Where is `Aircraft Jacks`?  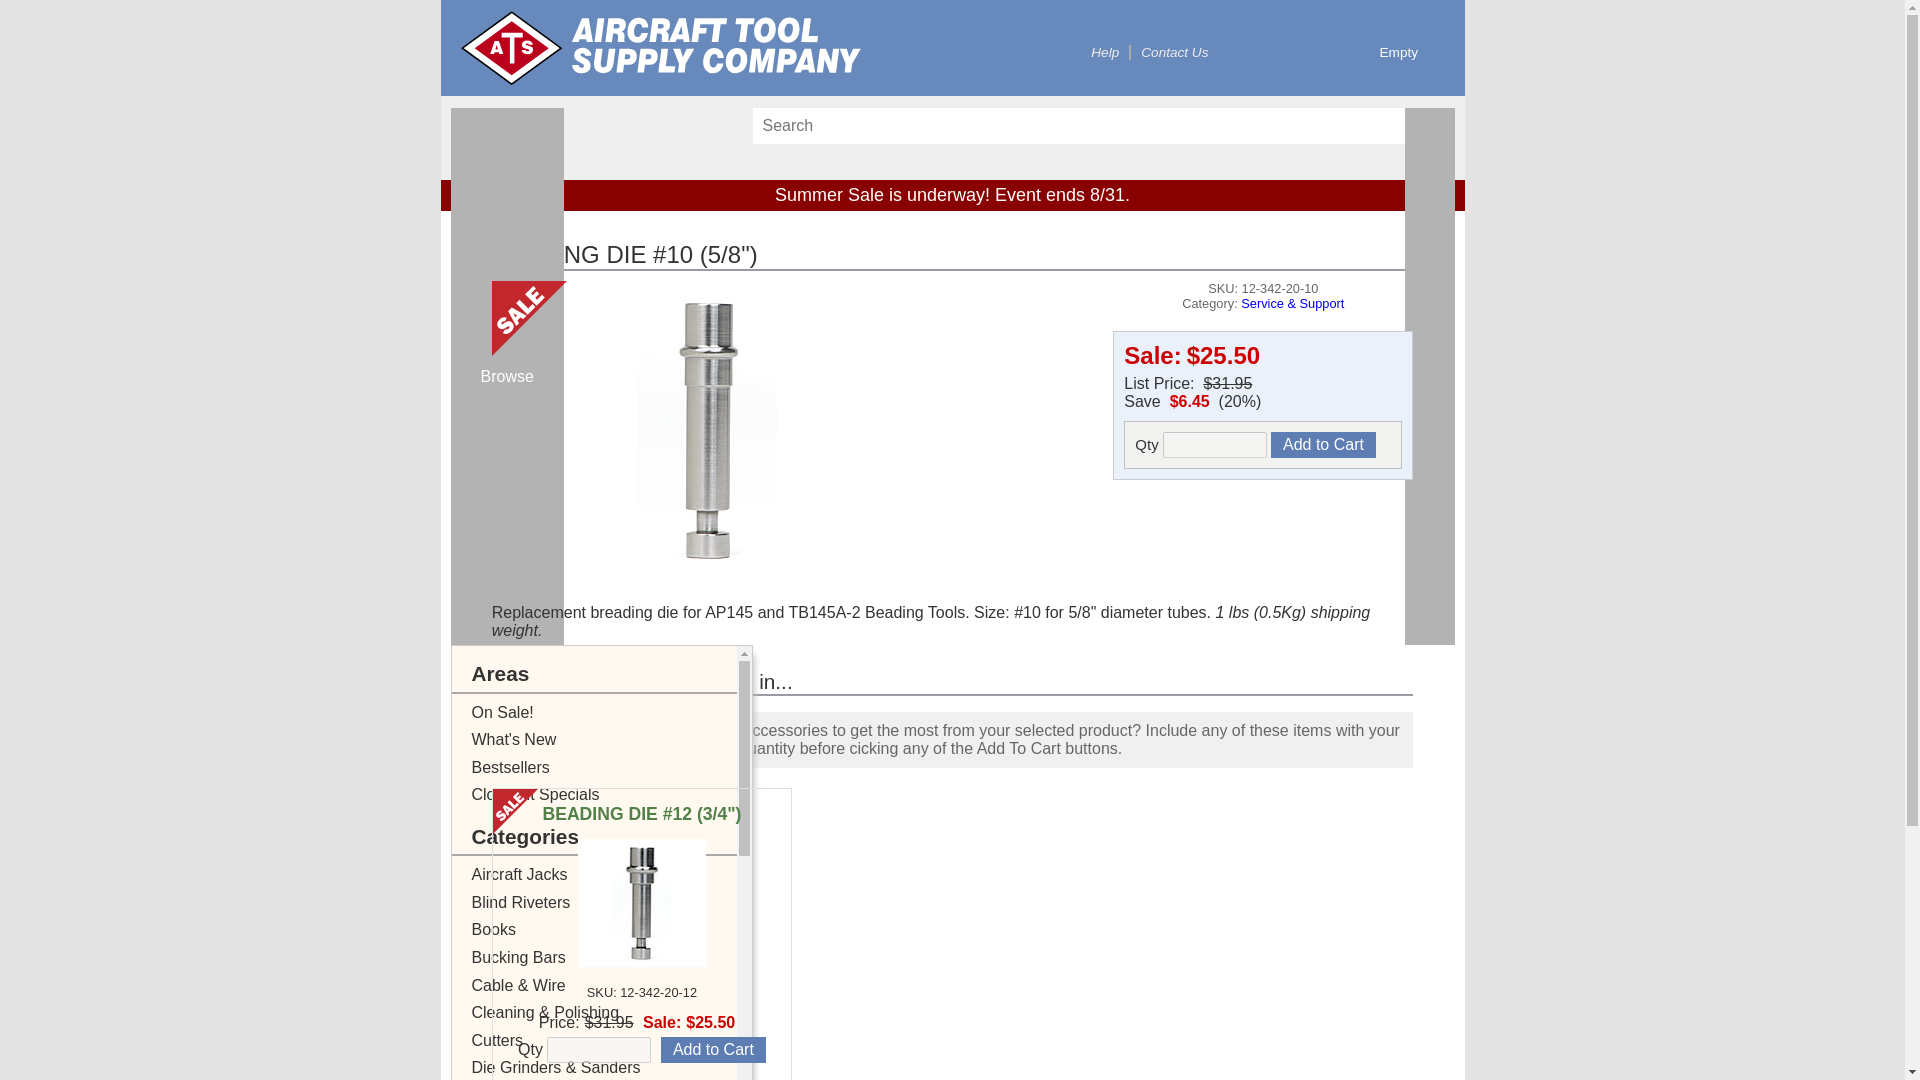 Aircraft Jacks is located at coordinates (614, 874).